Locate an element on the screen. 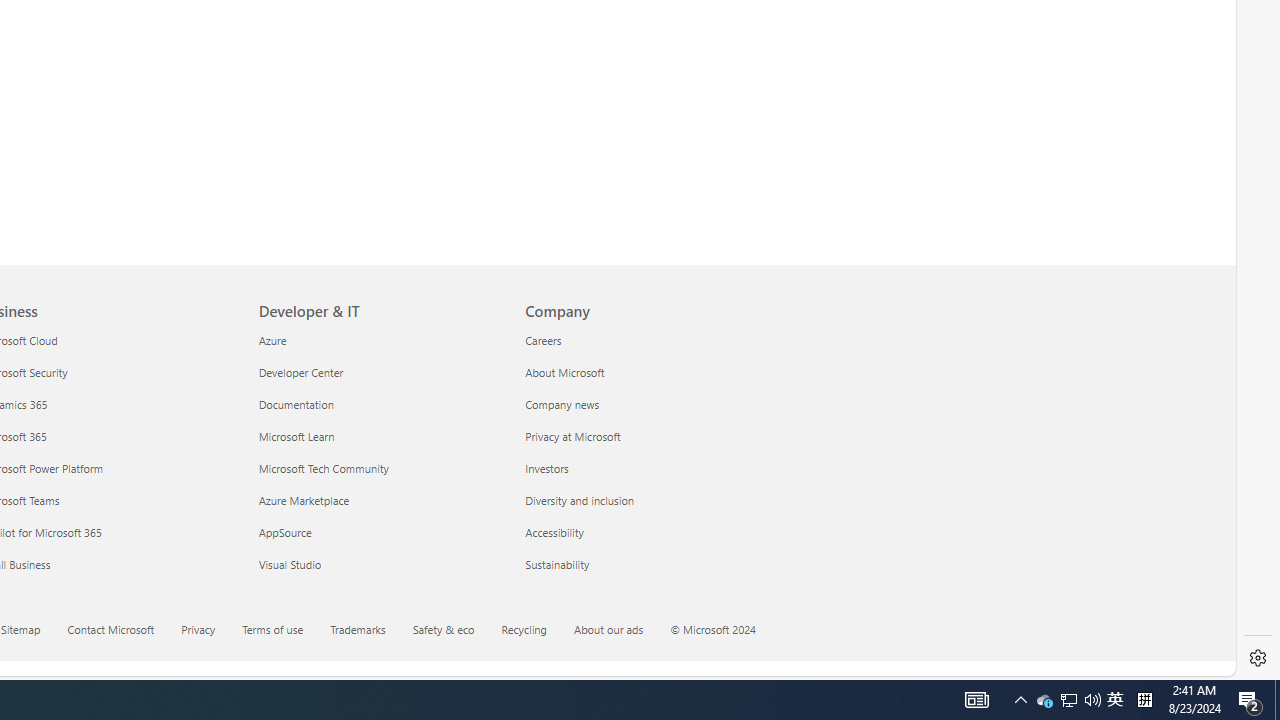 The height and width of the screenshot is (720, 1280). Microsoft Tech Community is located at coordinates (380, 468).